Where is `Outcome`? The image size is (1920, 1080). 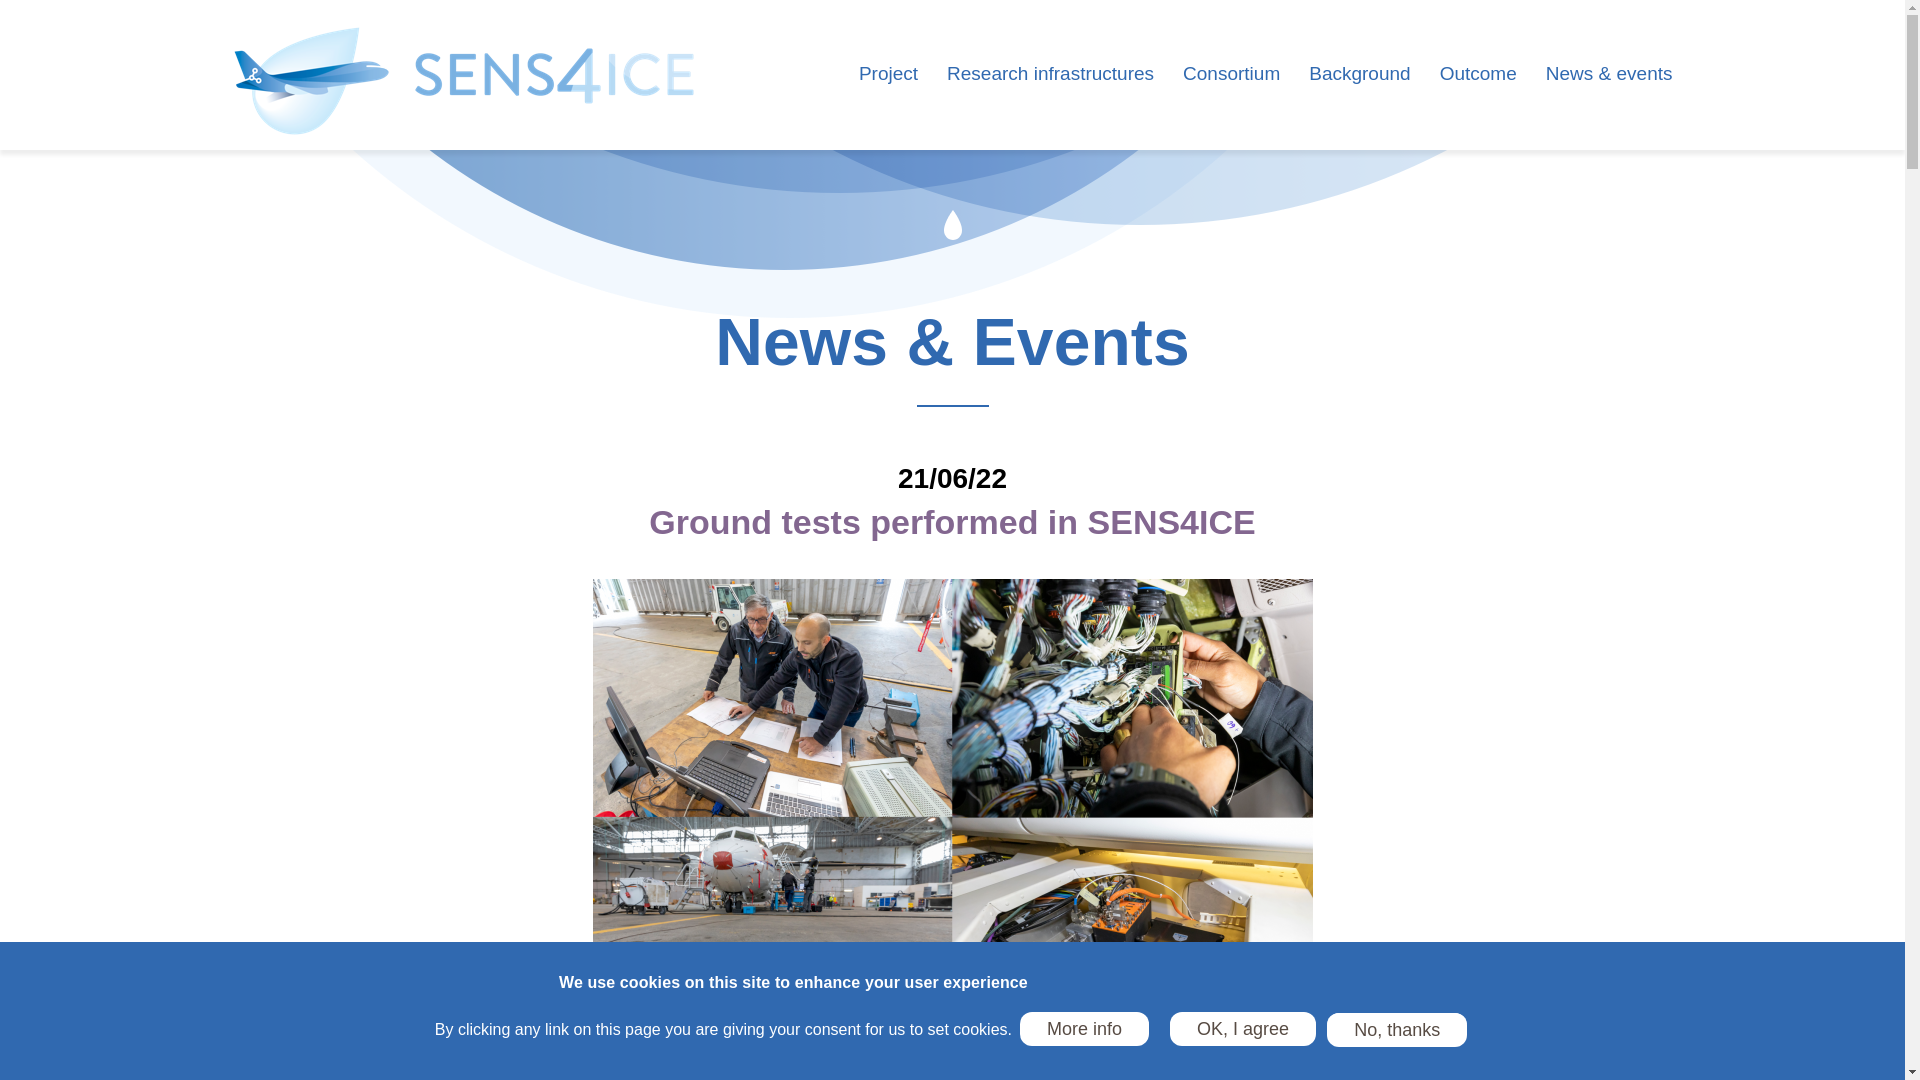 Outcome is located at coordinates (1478, 102).